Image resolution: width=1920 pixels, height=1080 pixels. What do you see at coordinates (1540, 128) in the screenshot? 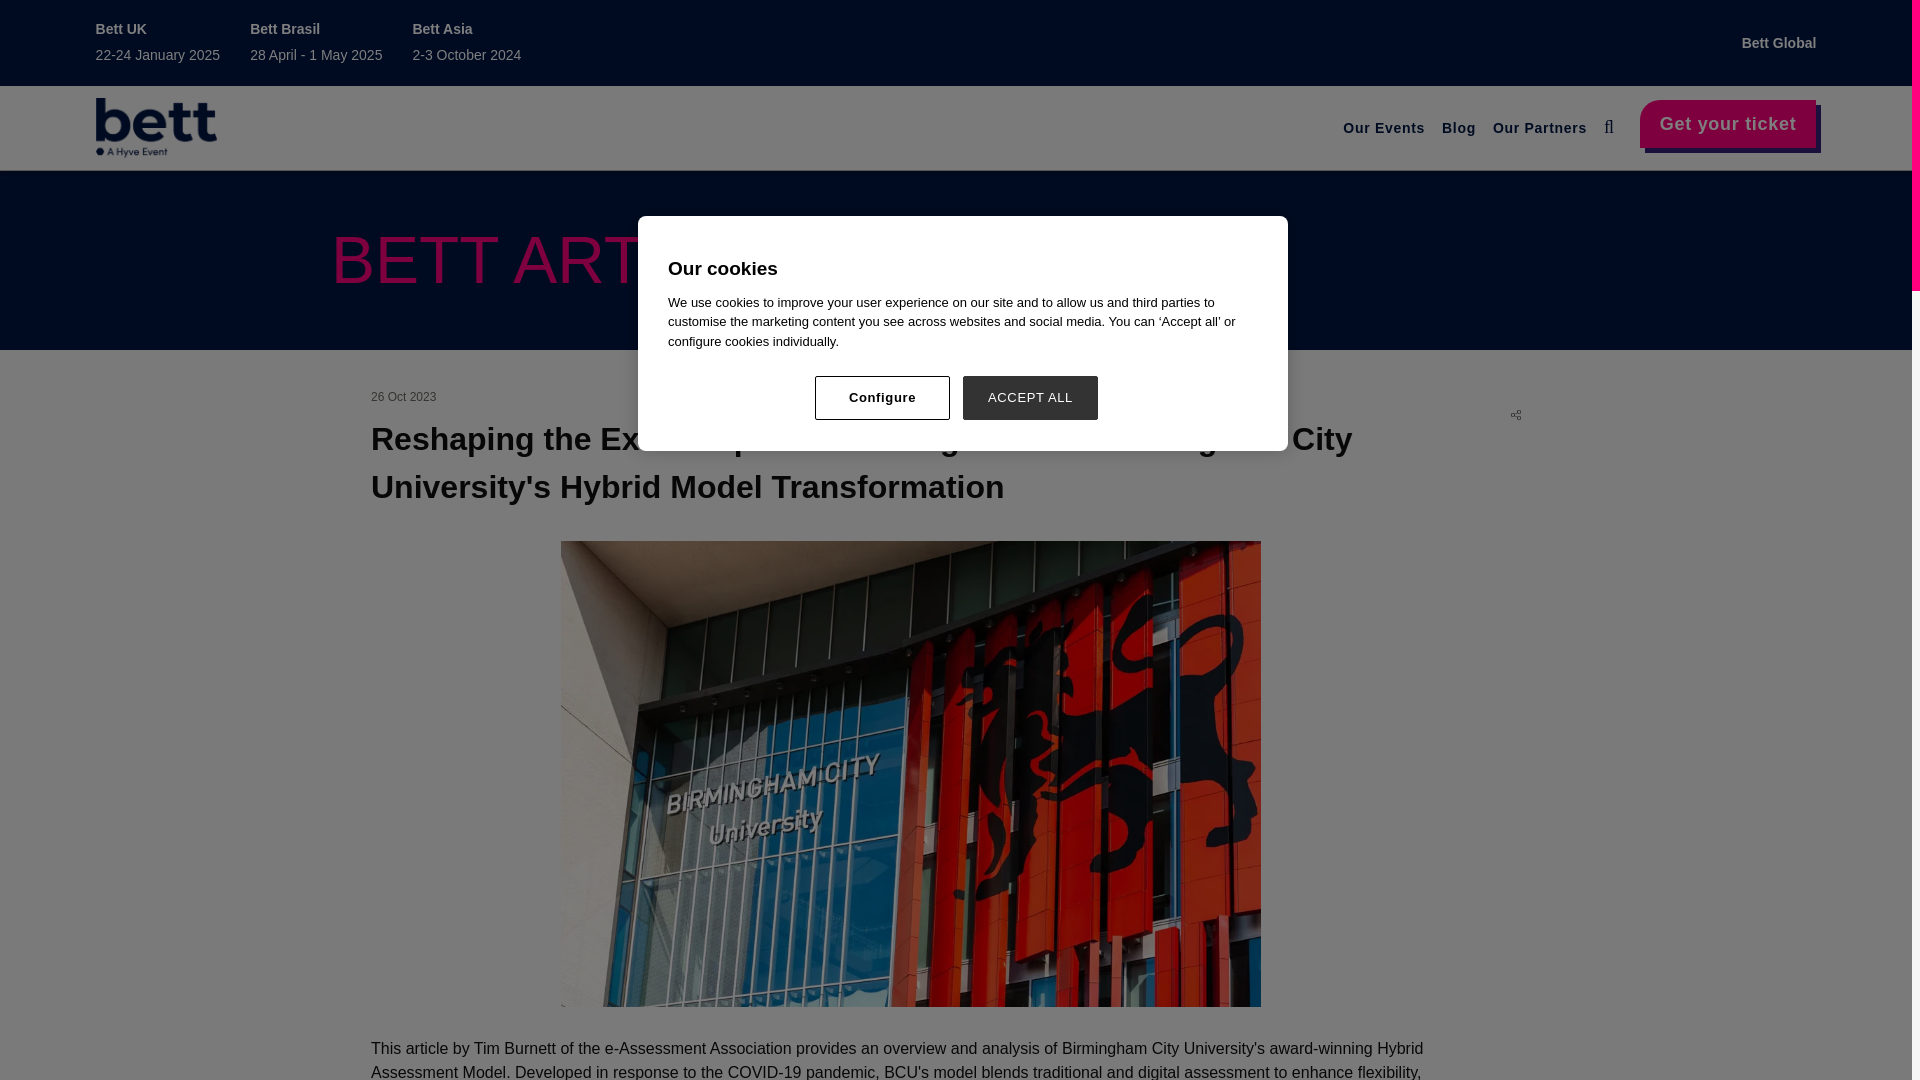
I see `Our Partners` at bounding box center [1540, 128].